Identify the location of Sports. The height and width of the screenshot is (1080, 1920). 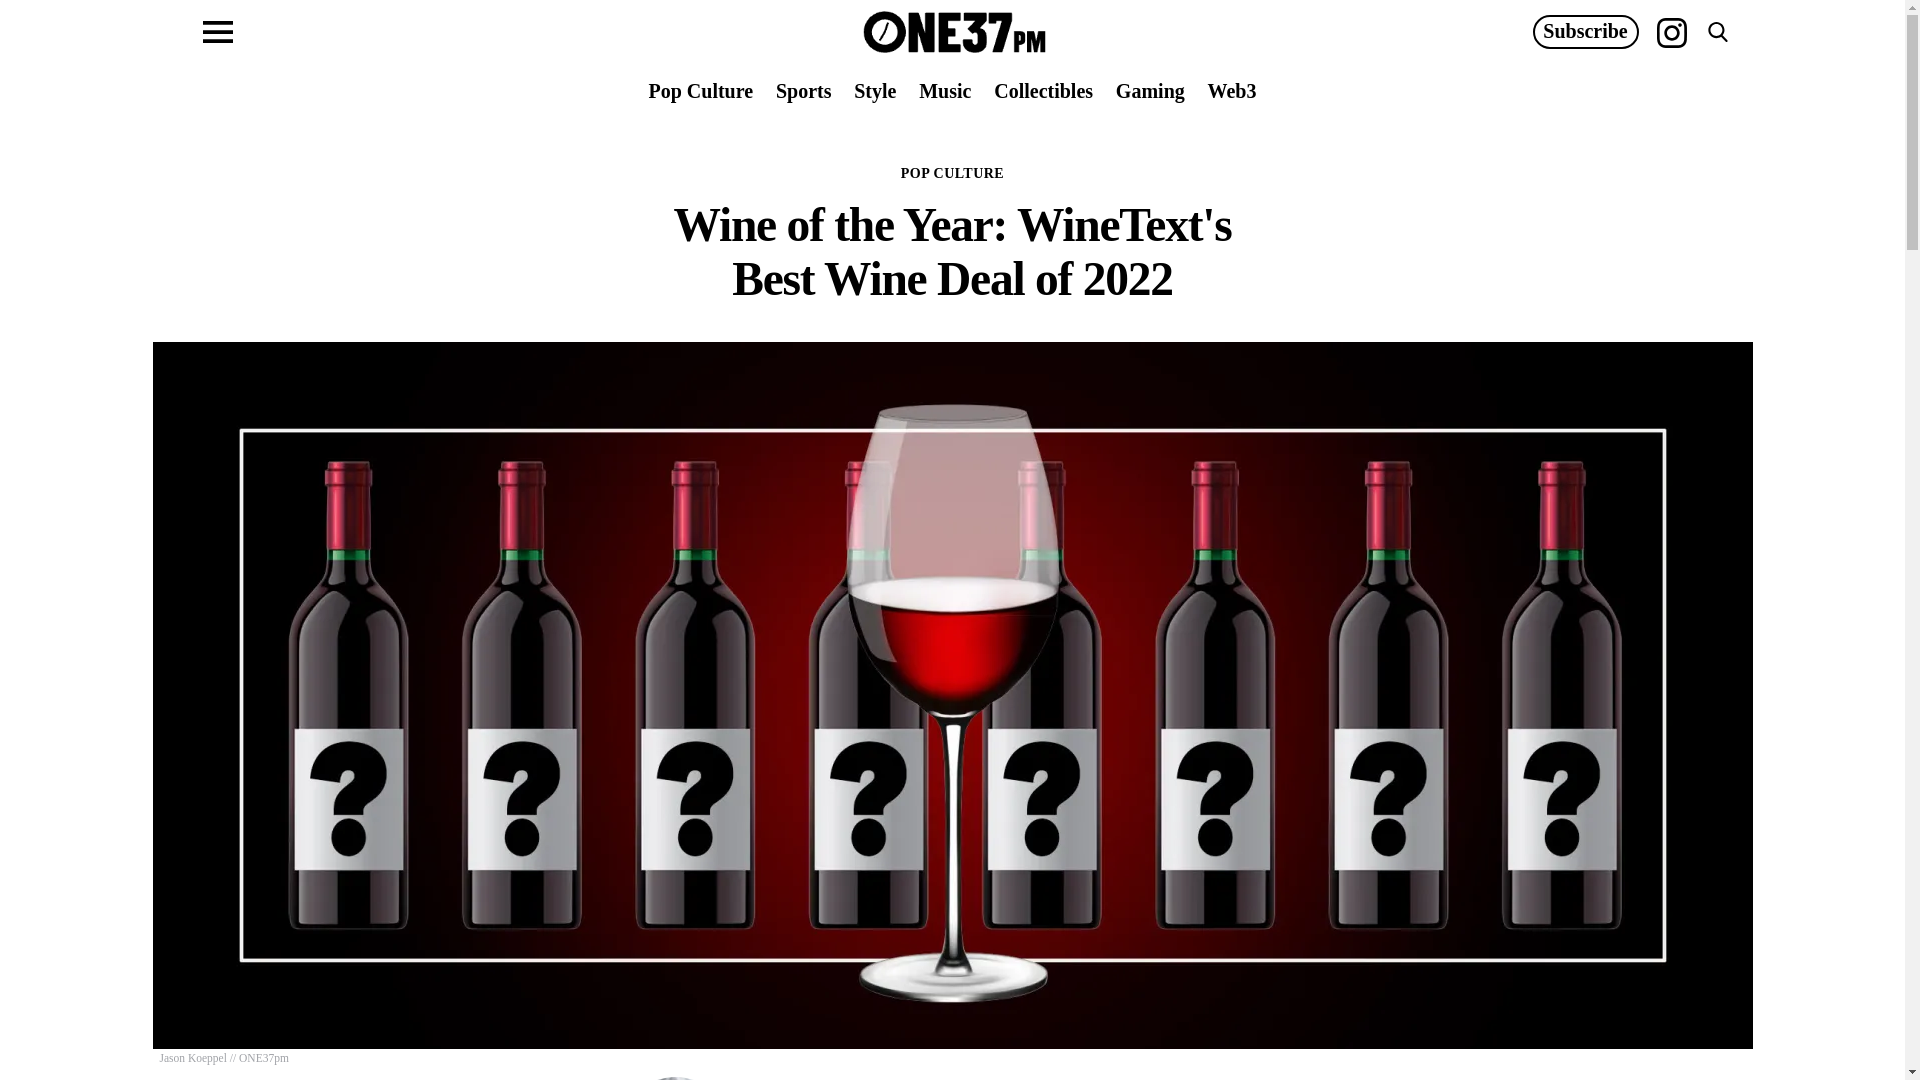
(803, 90).